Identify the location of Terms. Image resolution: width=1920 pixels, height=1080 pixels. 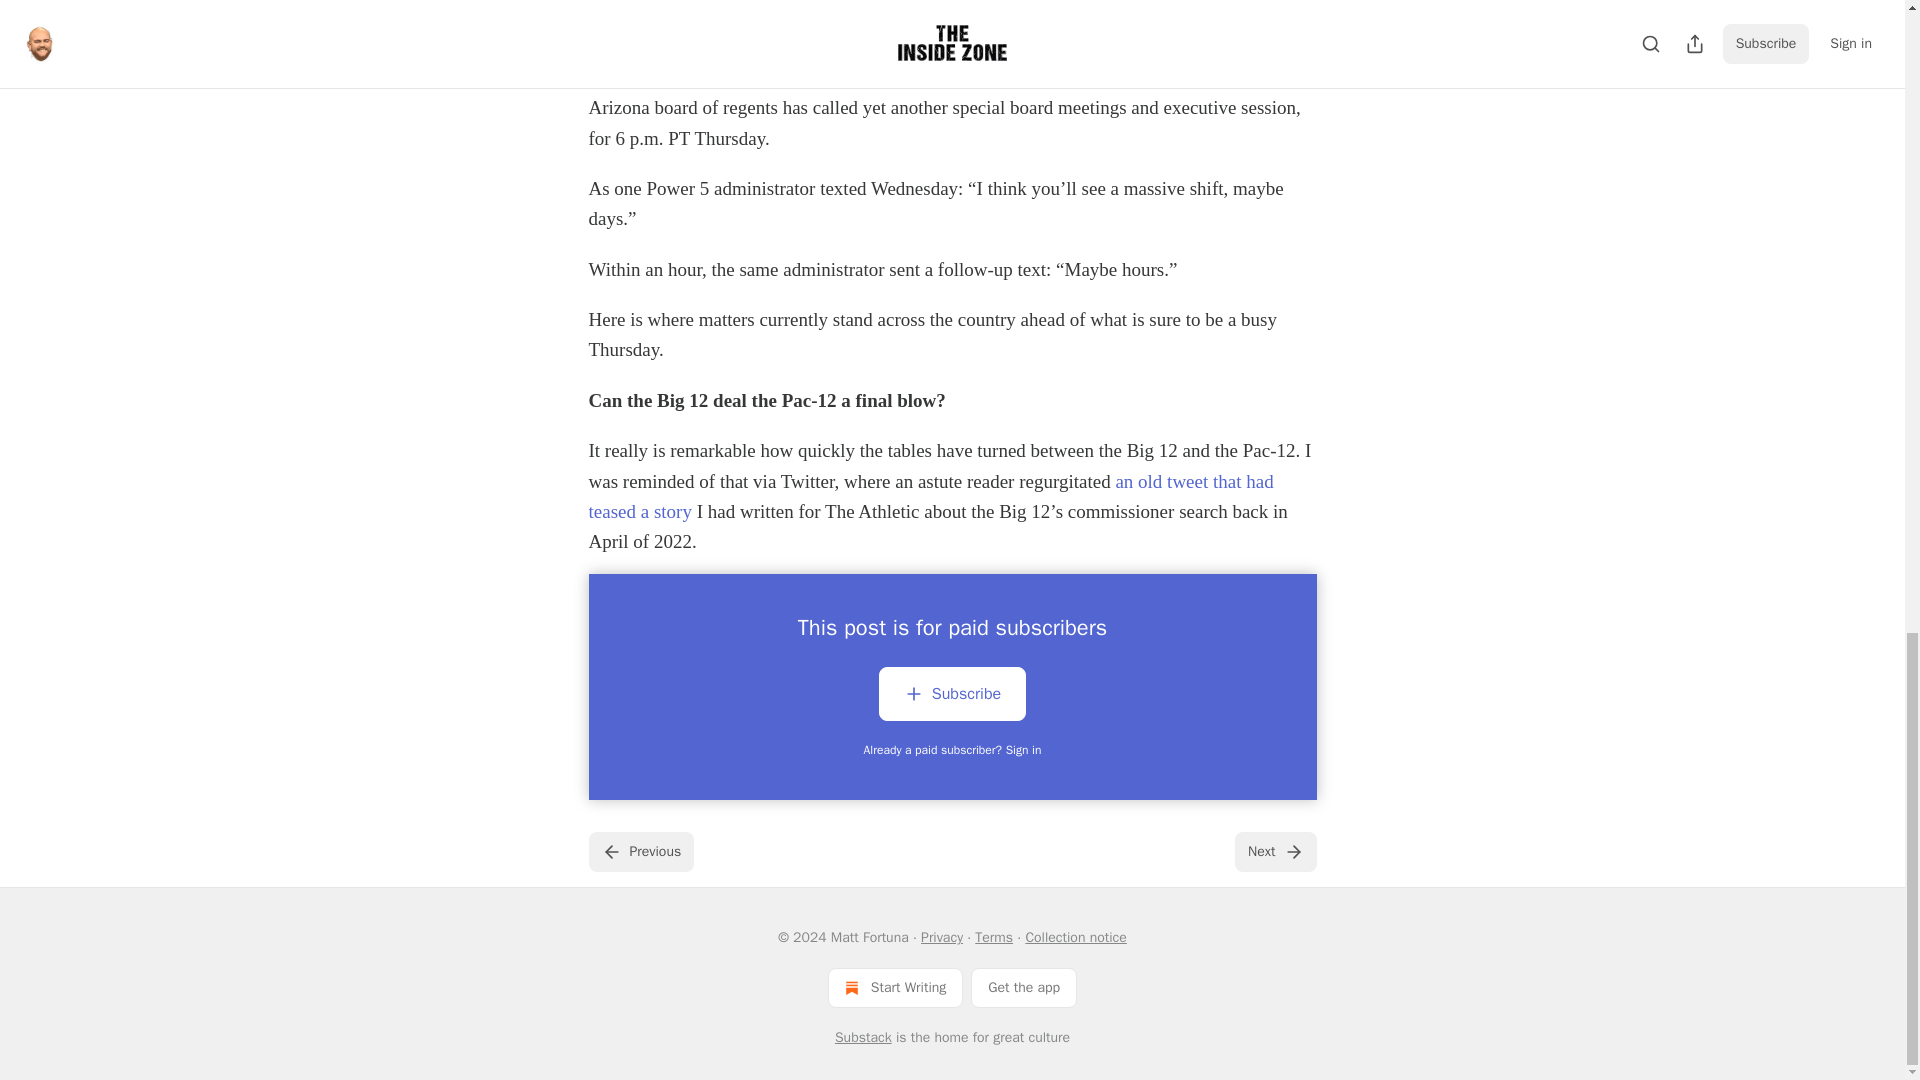
(994, 937).